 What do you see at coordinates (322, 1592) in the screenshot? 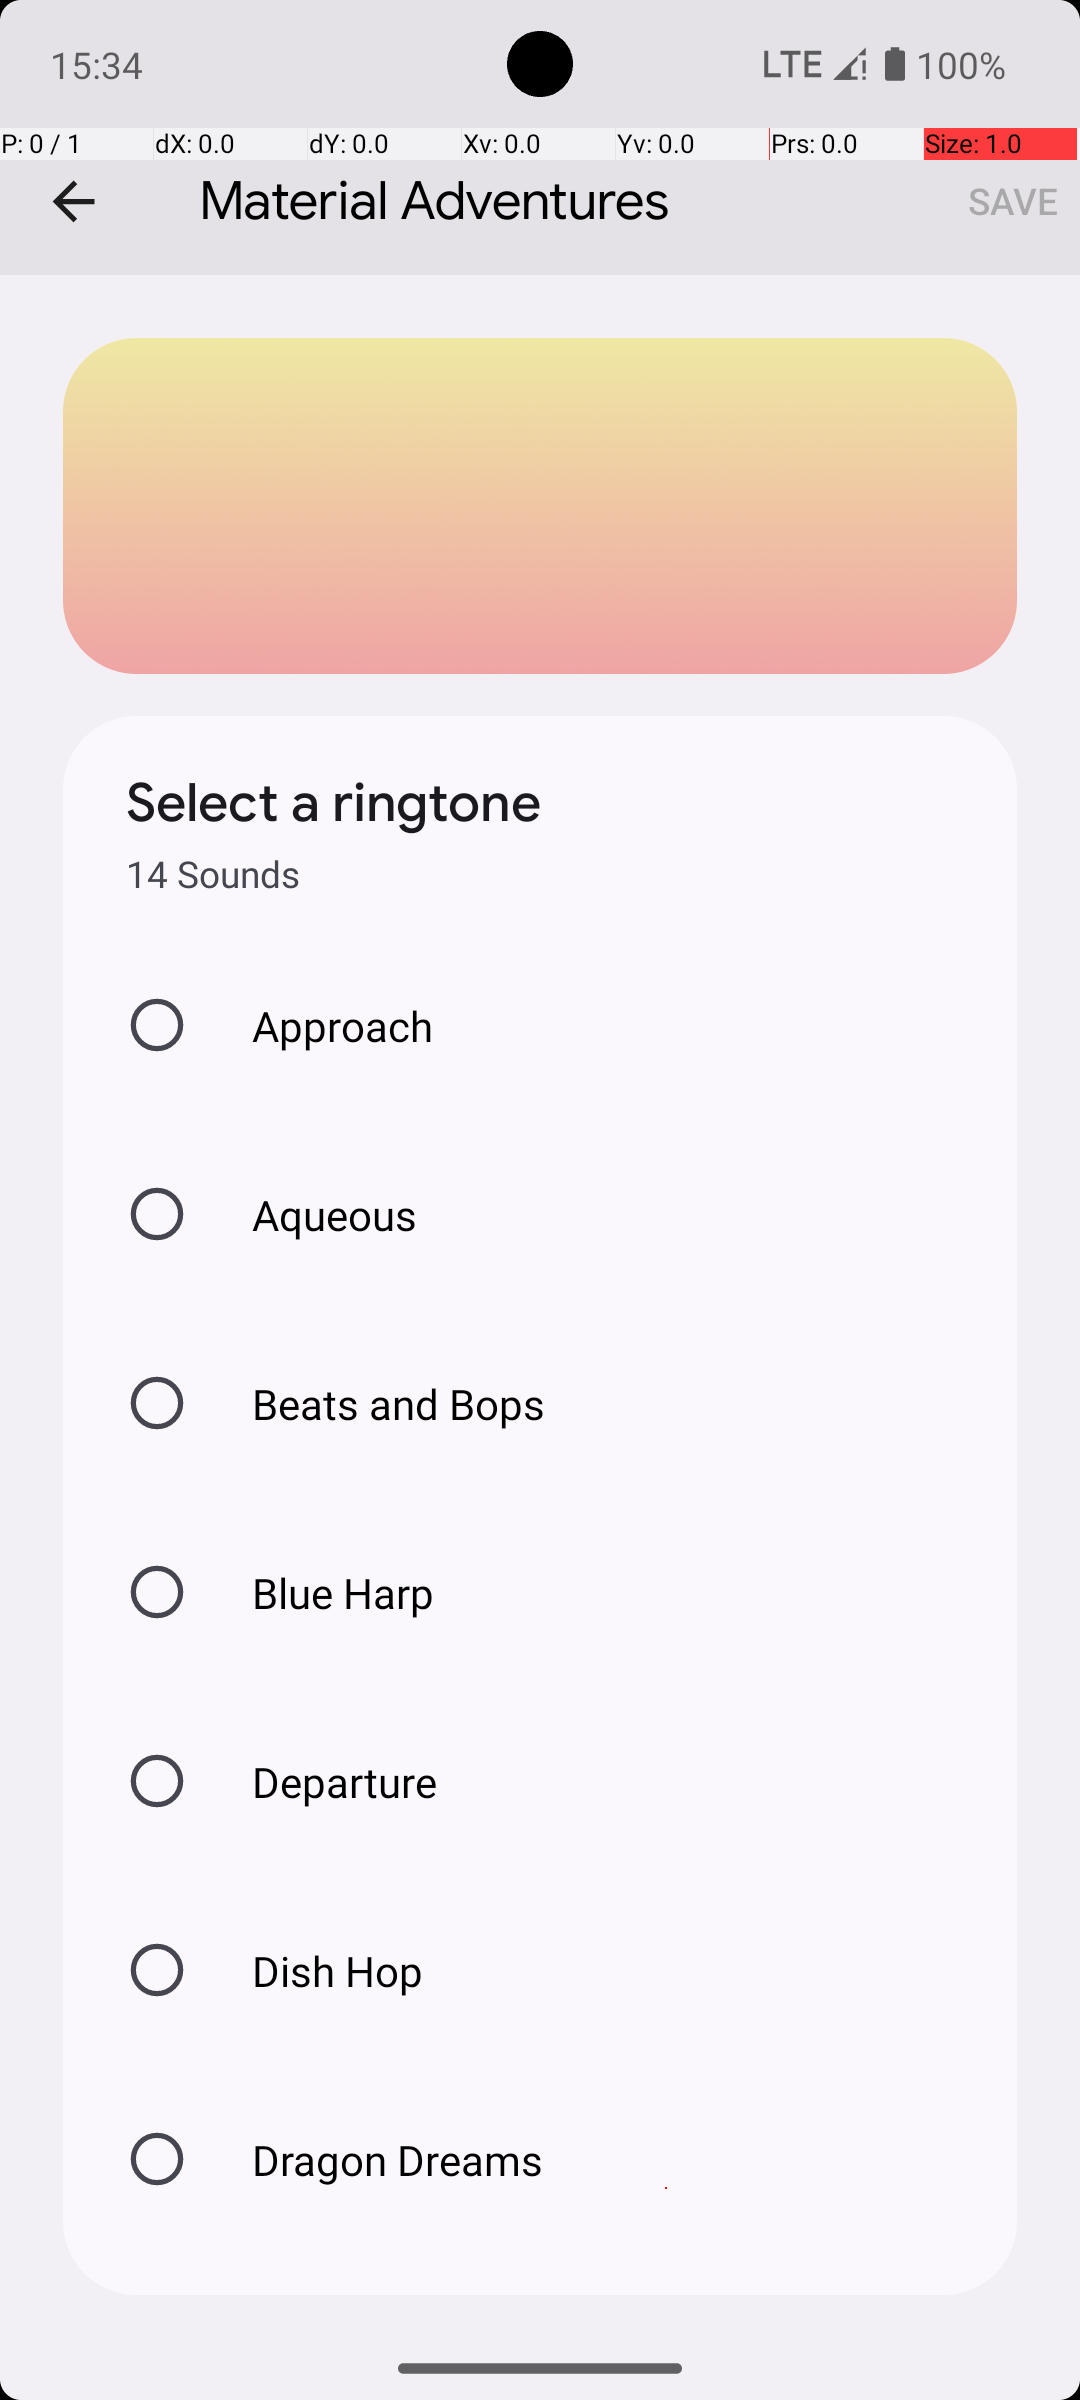
I see `Blue Harp` at bounding box center [322, 1592].